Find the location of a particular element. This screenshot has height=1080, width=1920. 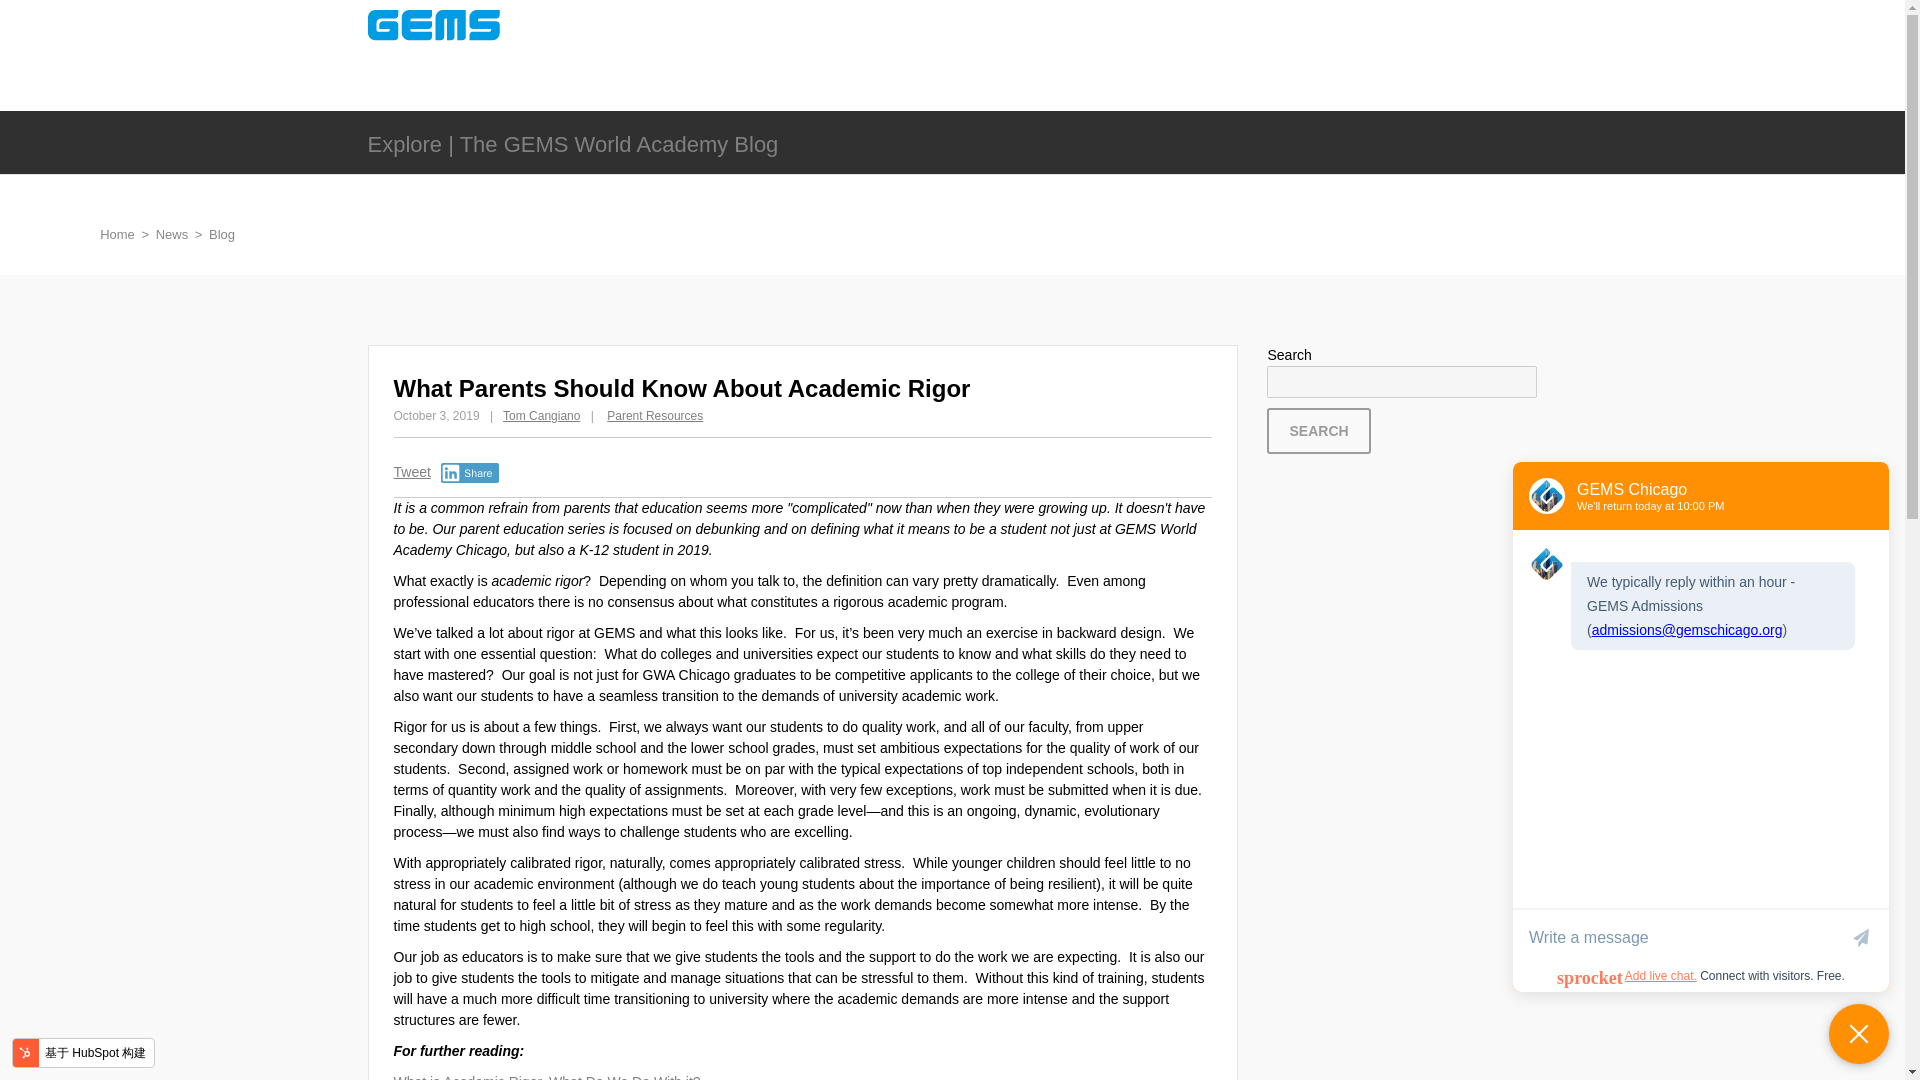

Home is located at coordinates (116, 234).